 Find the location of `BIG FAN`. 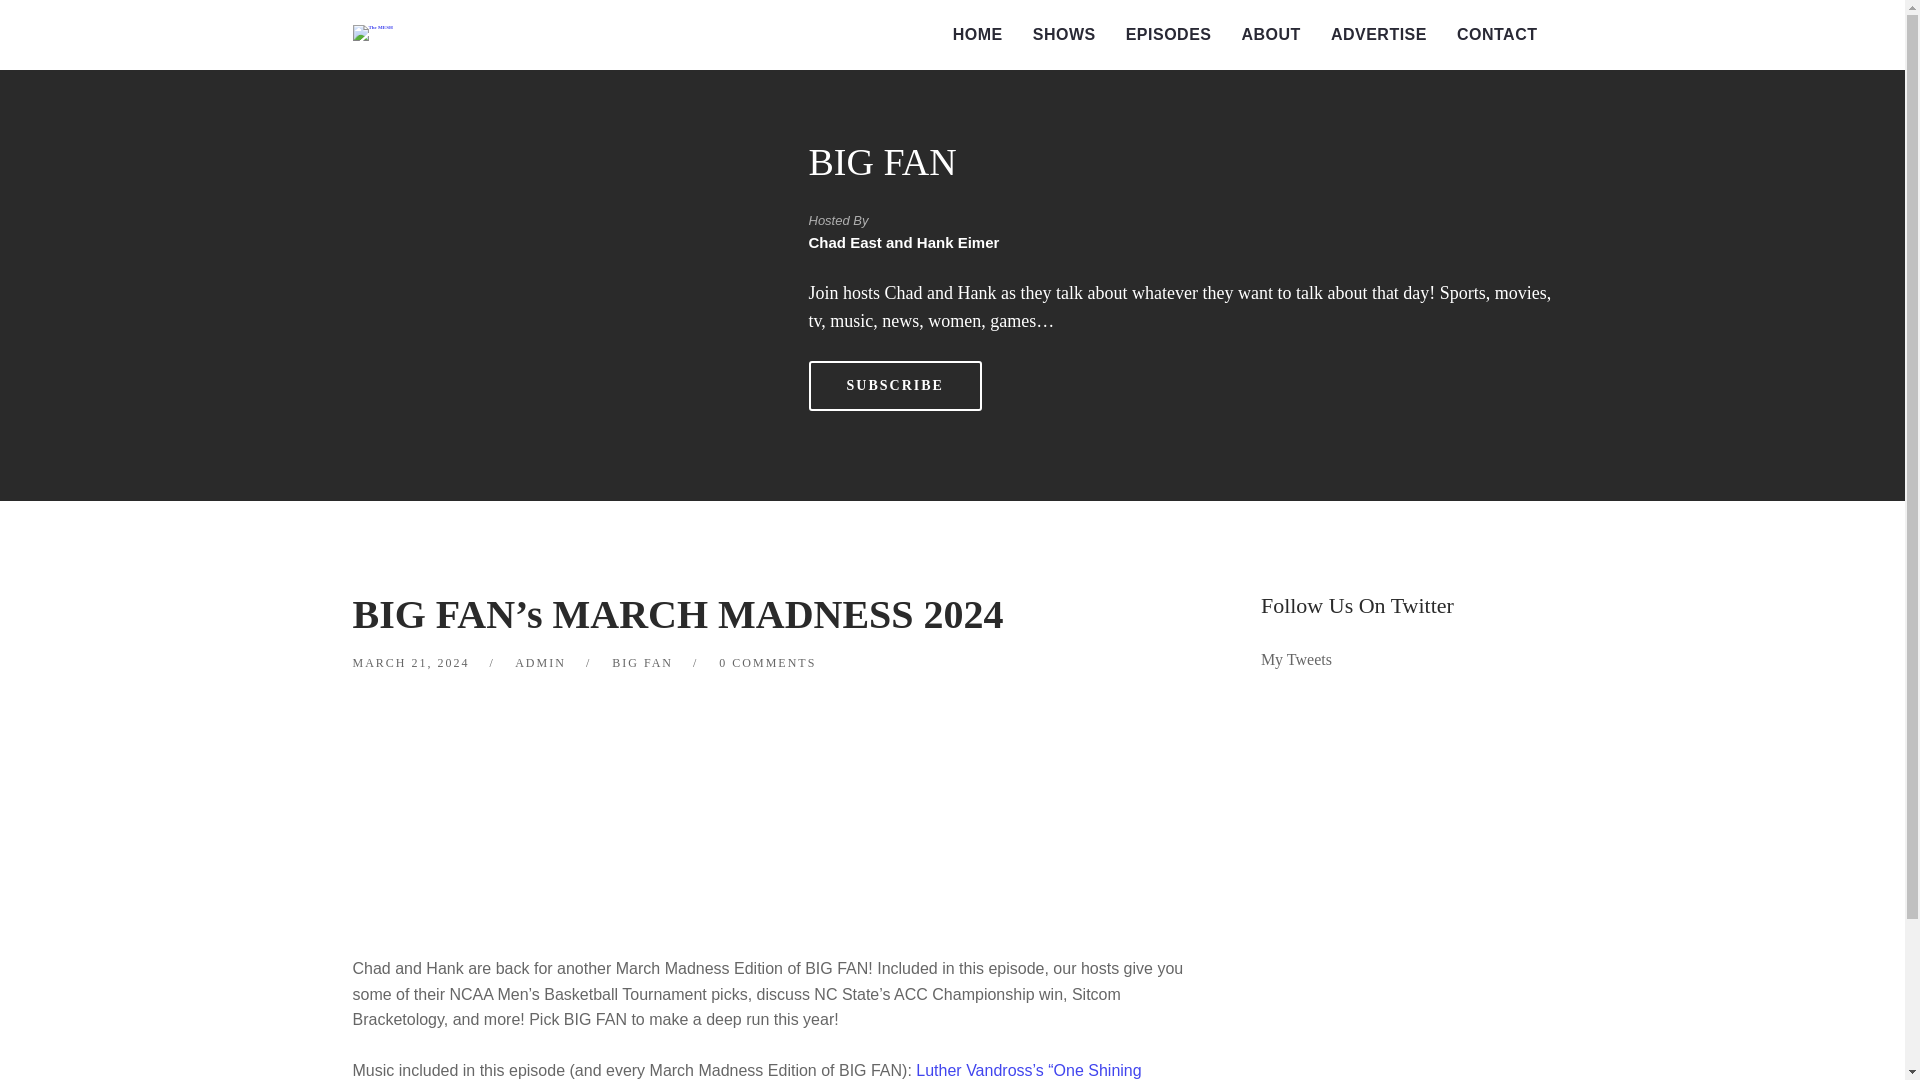

BIG FAN is located at coordinates (642, 662).